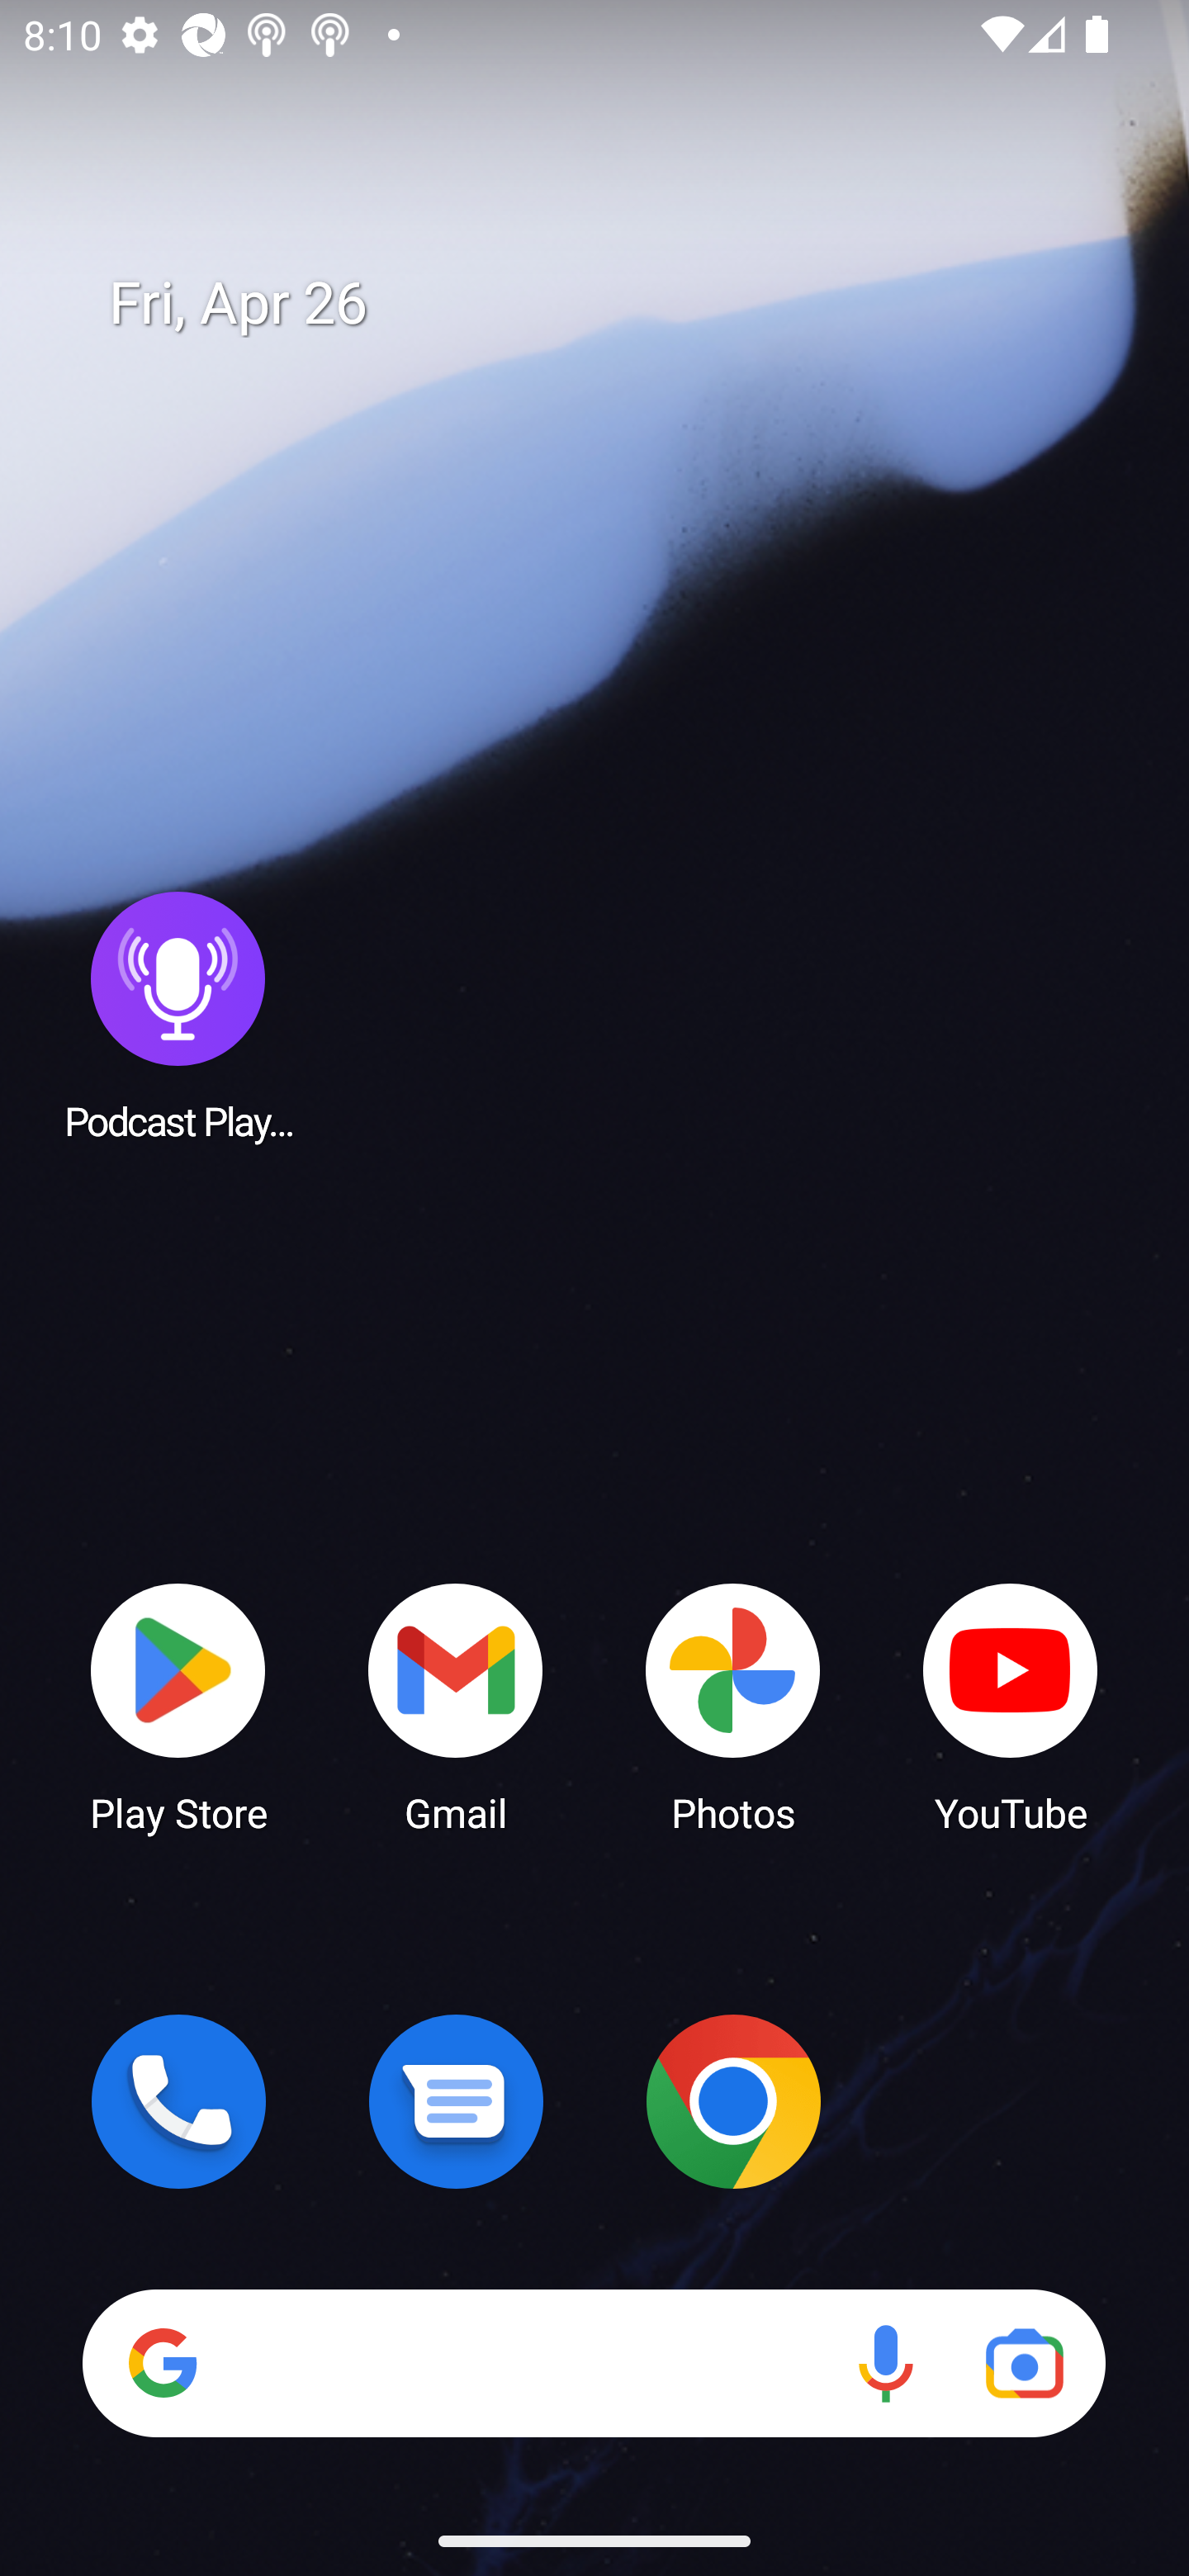 Image resolution: width=1189 pixels, height=2576 pixels. What do you see at coordinates (456, 1706) in the screenshot?
I see `Gmail` at bounding box center [456, 1706].